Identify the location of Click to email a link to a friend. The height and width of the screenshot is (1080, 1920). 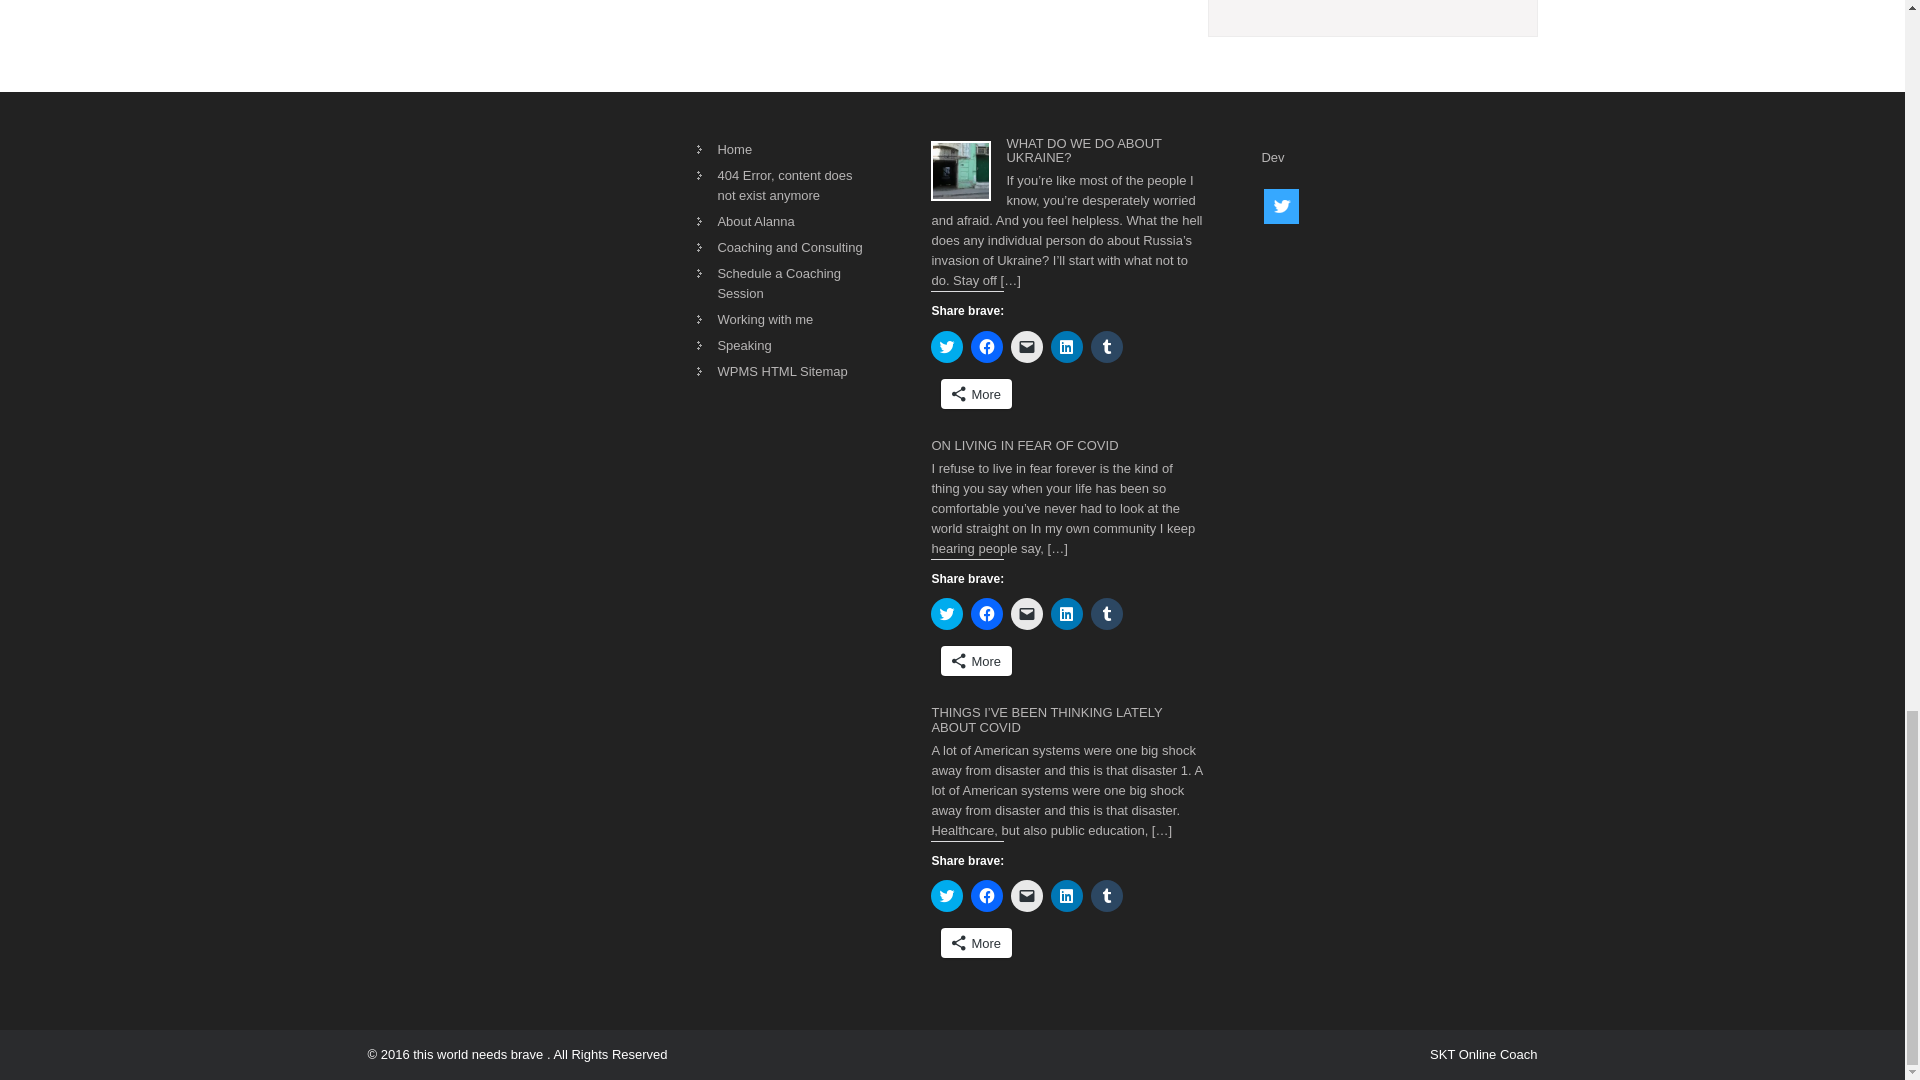
(1026, 346).